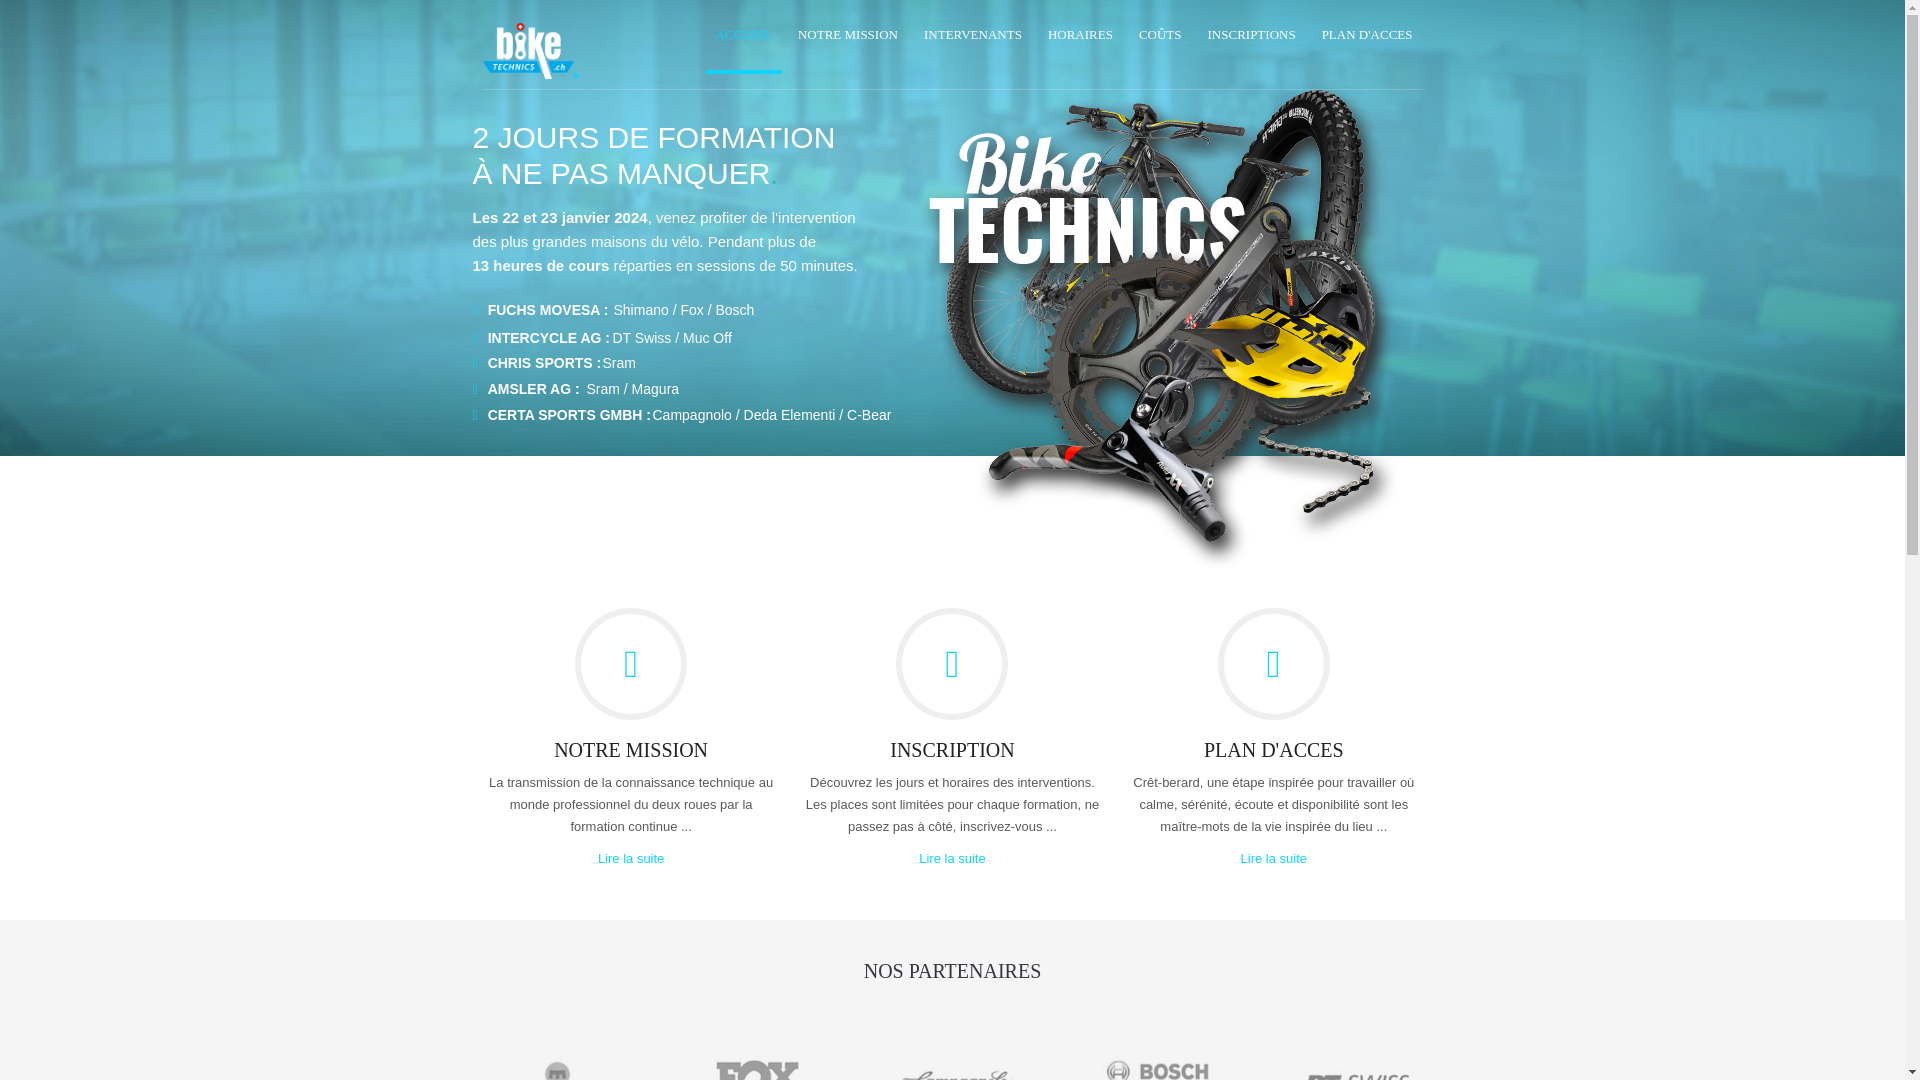  What do you see at coordinates (744, 37) in the screenshot?
I see `ACCUEIL` at bounding box center [744, 37].